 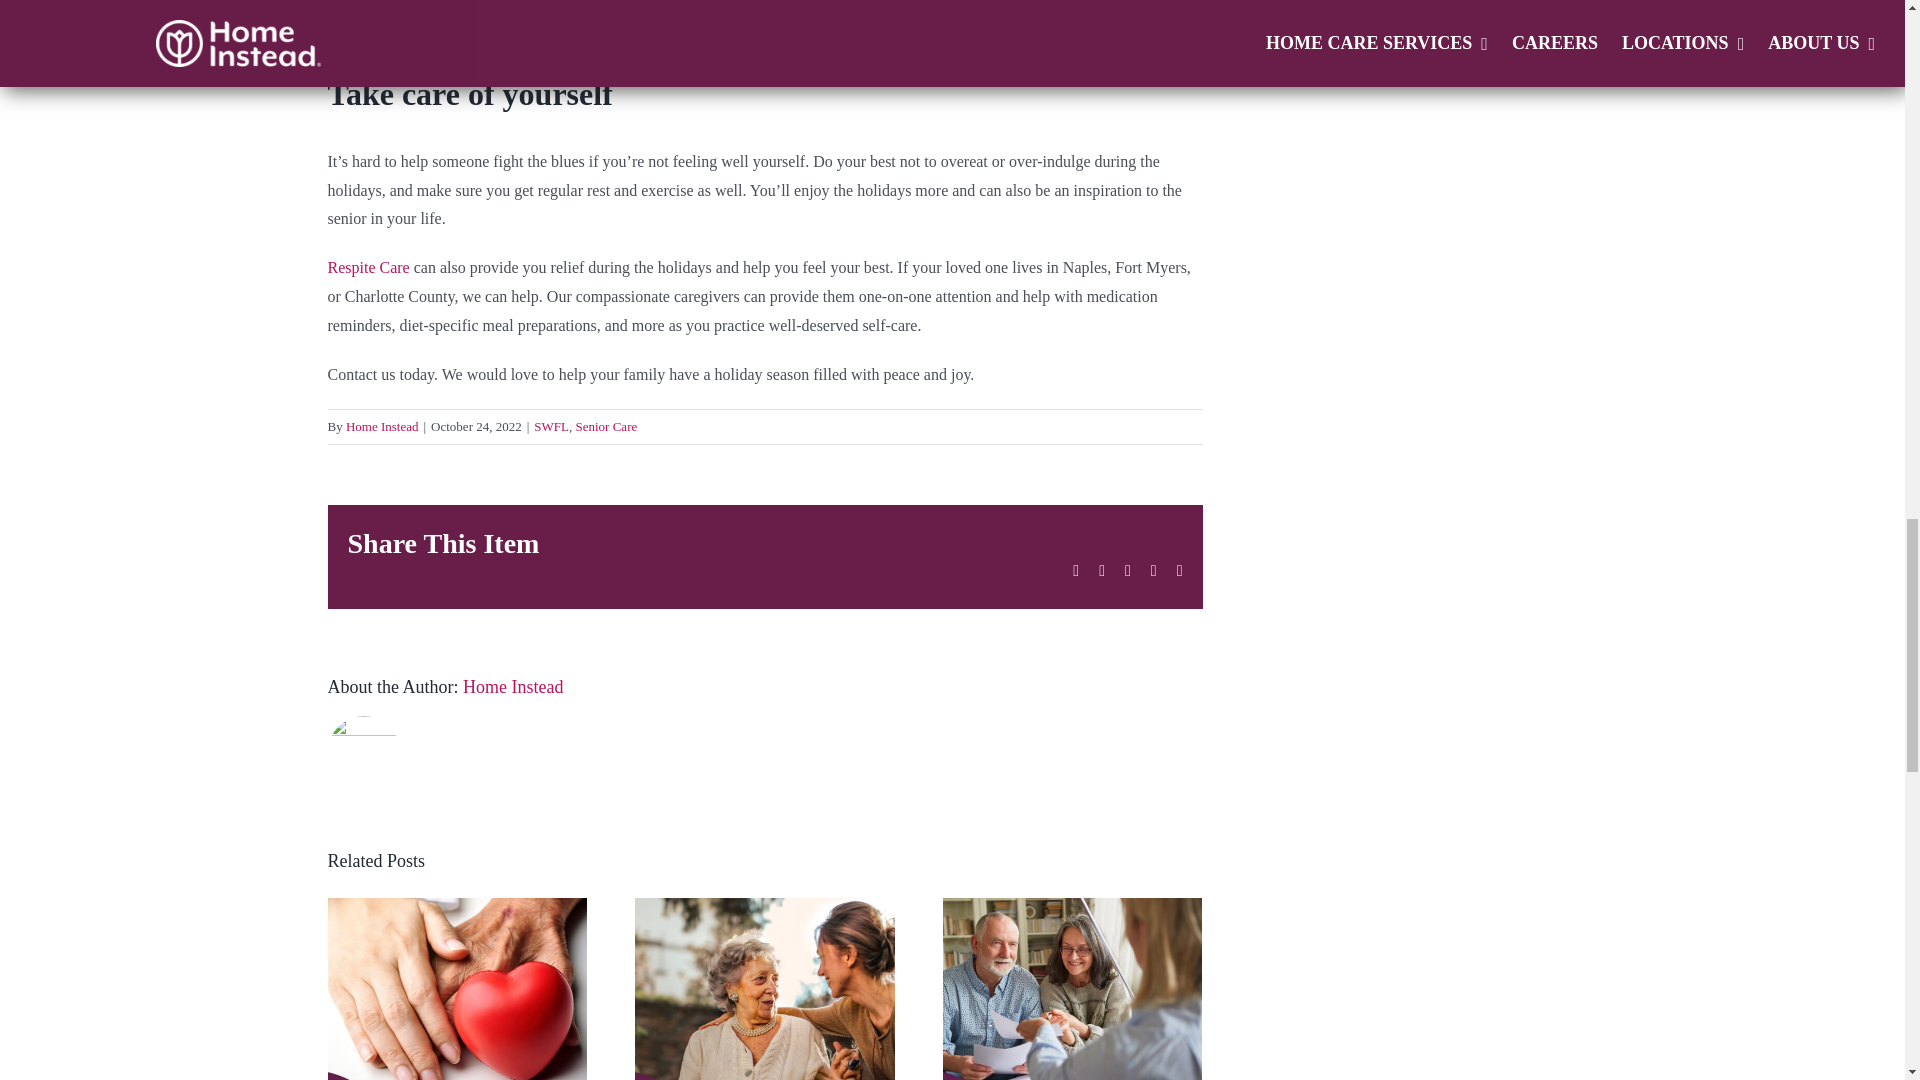 I want to click on Respite Care, so click(x=369, y=268).